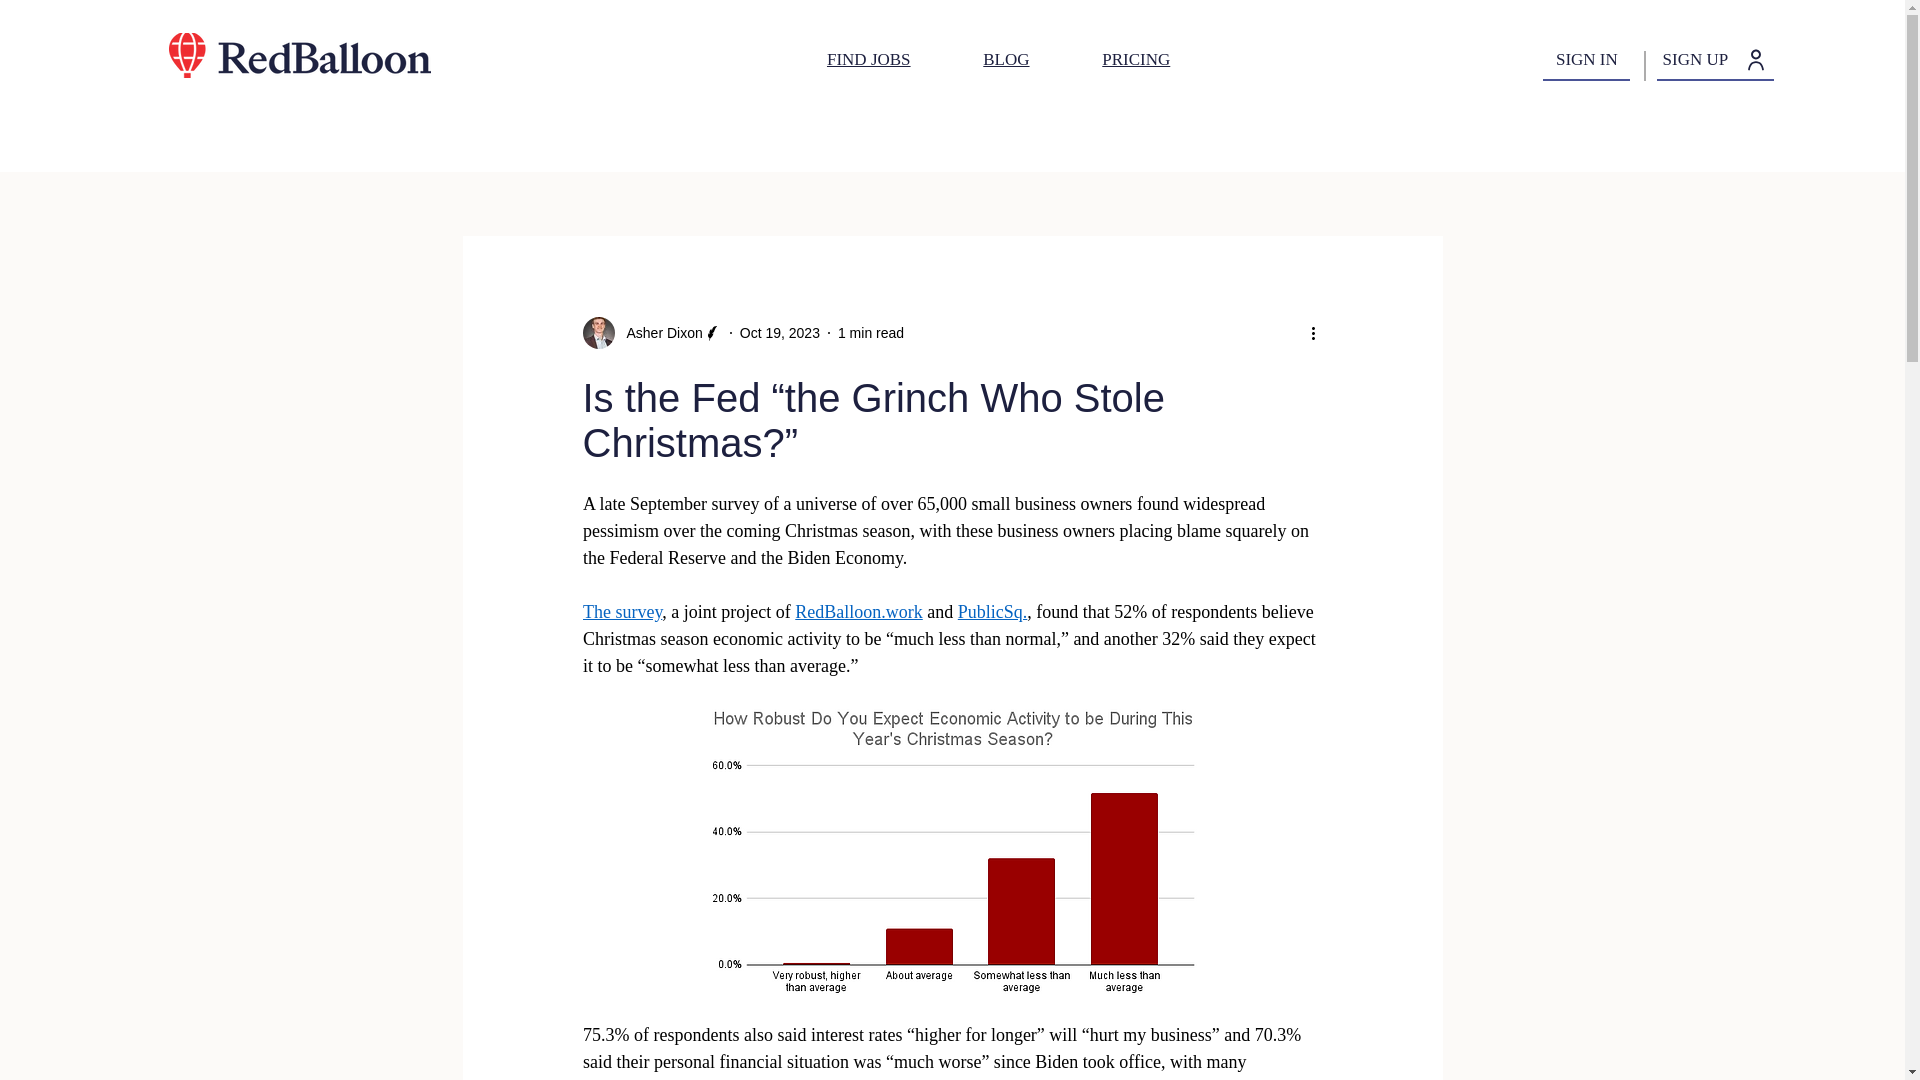 This screenshot has width=1920, height=1080. Describe the element at coordinates (992, 612) in the screenshot. I see `PublicSq.` at that location.